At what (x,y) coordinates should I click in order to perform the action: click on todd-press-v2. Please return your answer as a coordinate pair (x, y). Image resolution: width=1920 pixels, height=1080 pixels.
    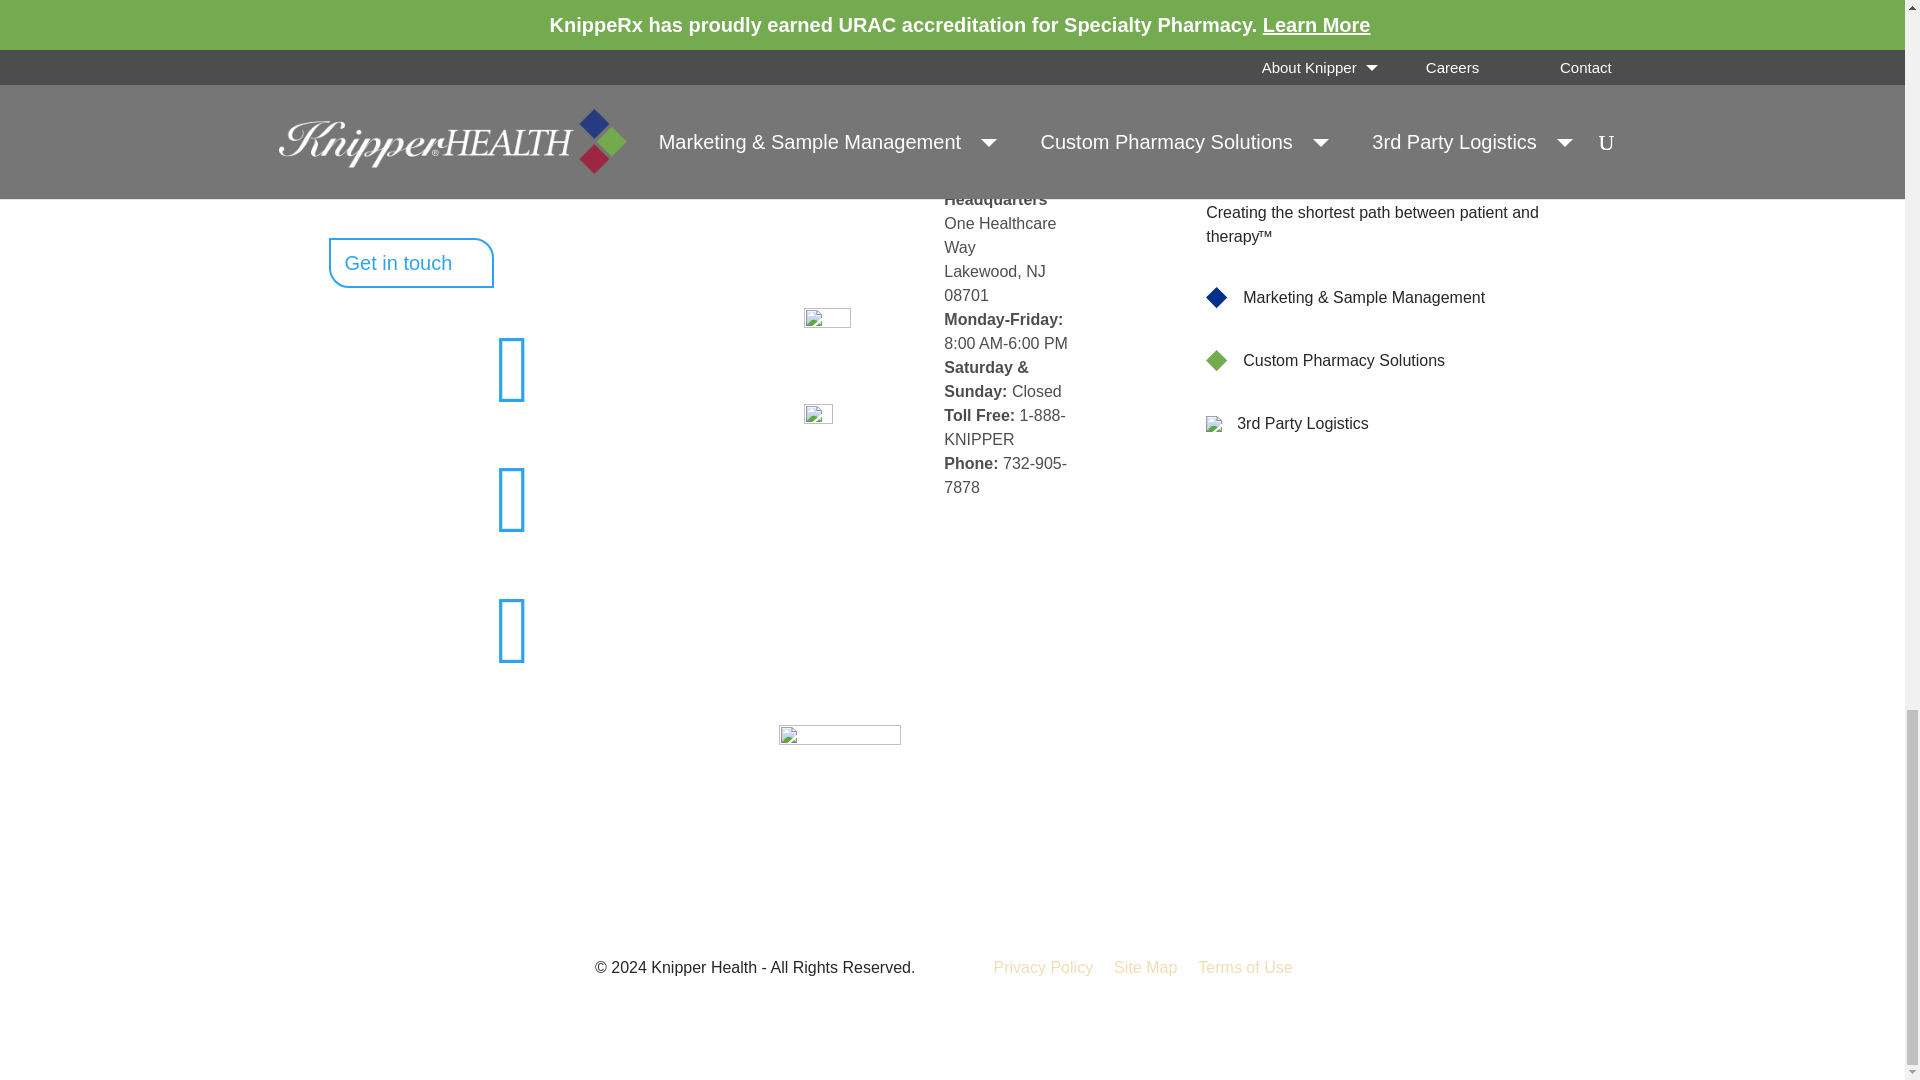
    Looking at the image, I should click on (513, 526).